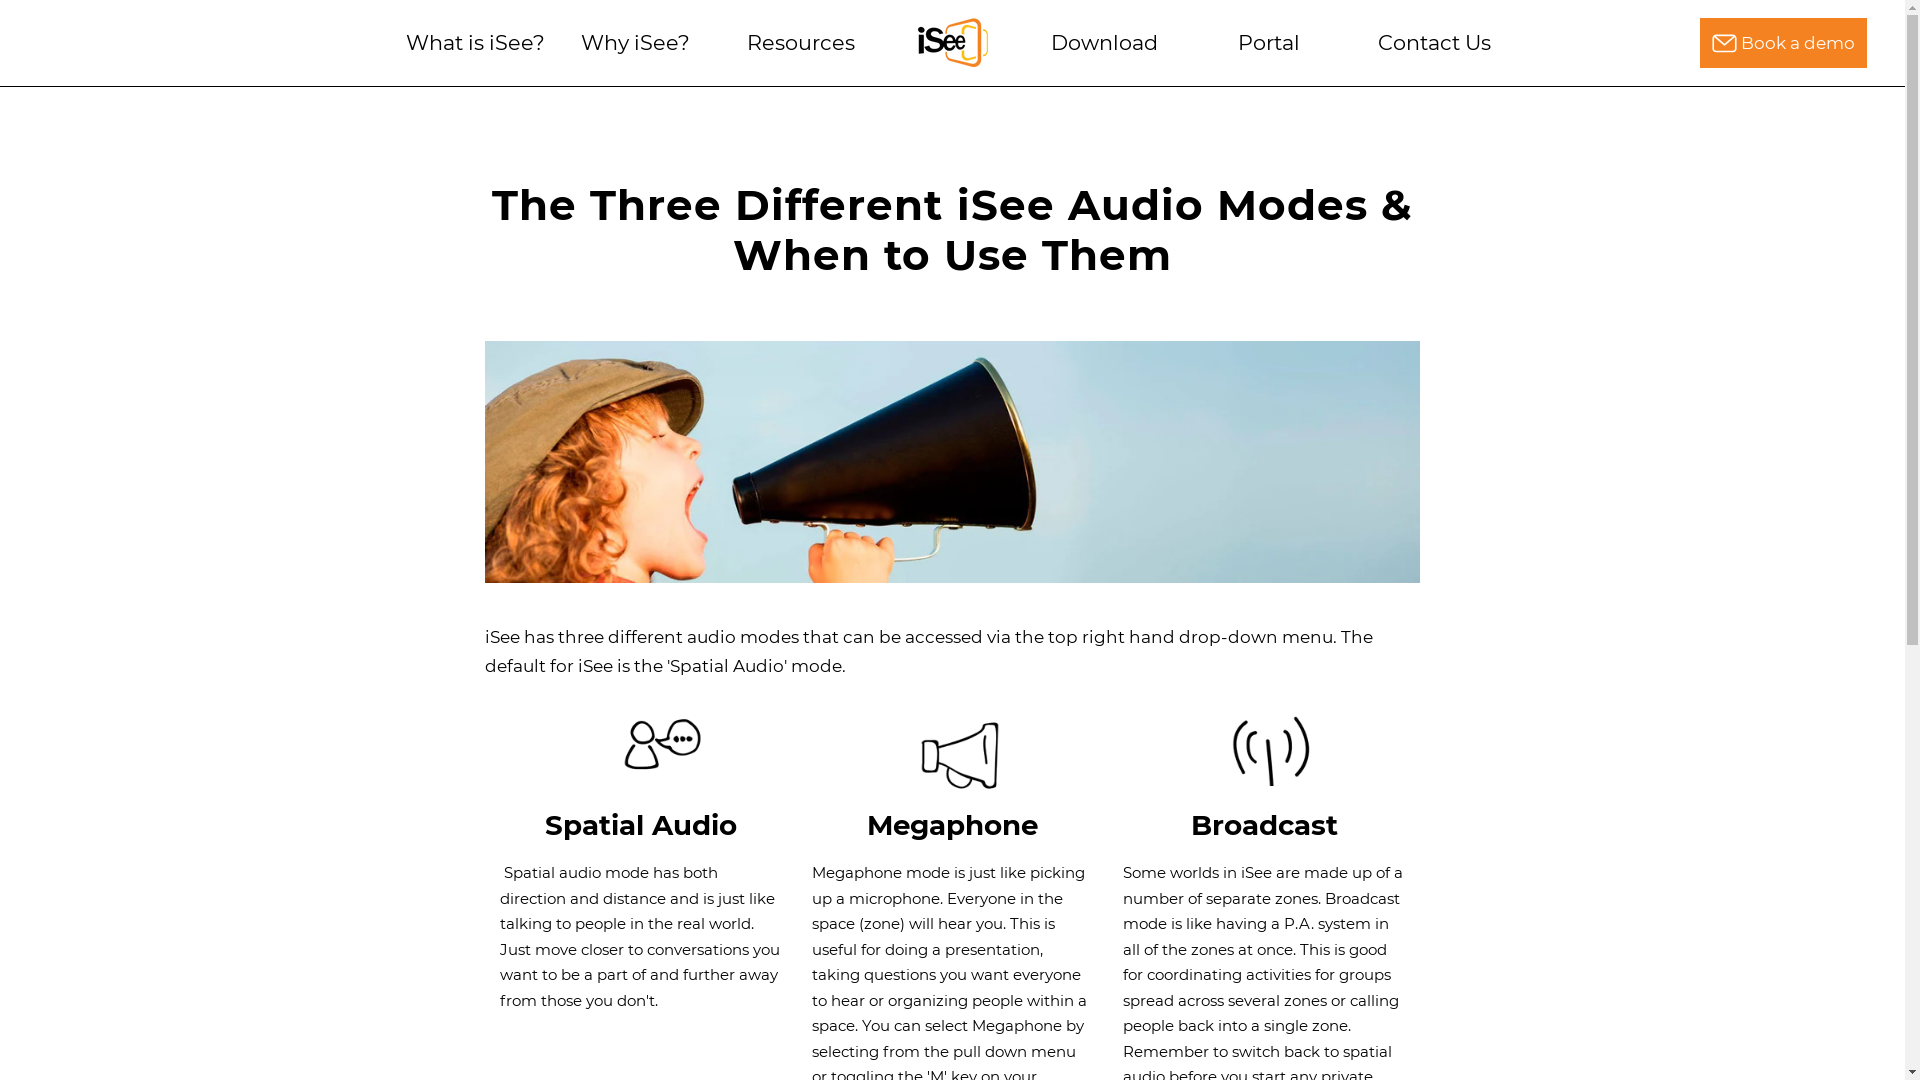 This screenshot has width=1920, height=1080. Describe the element at coordinates (0, 80) in the screenshot. I see `Skip to content` at that location.